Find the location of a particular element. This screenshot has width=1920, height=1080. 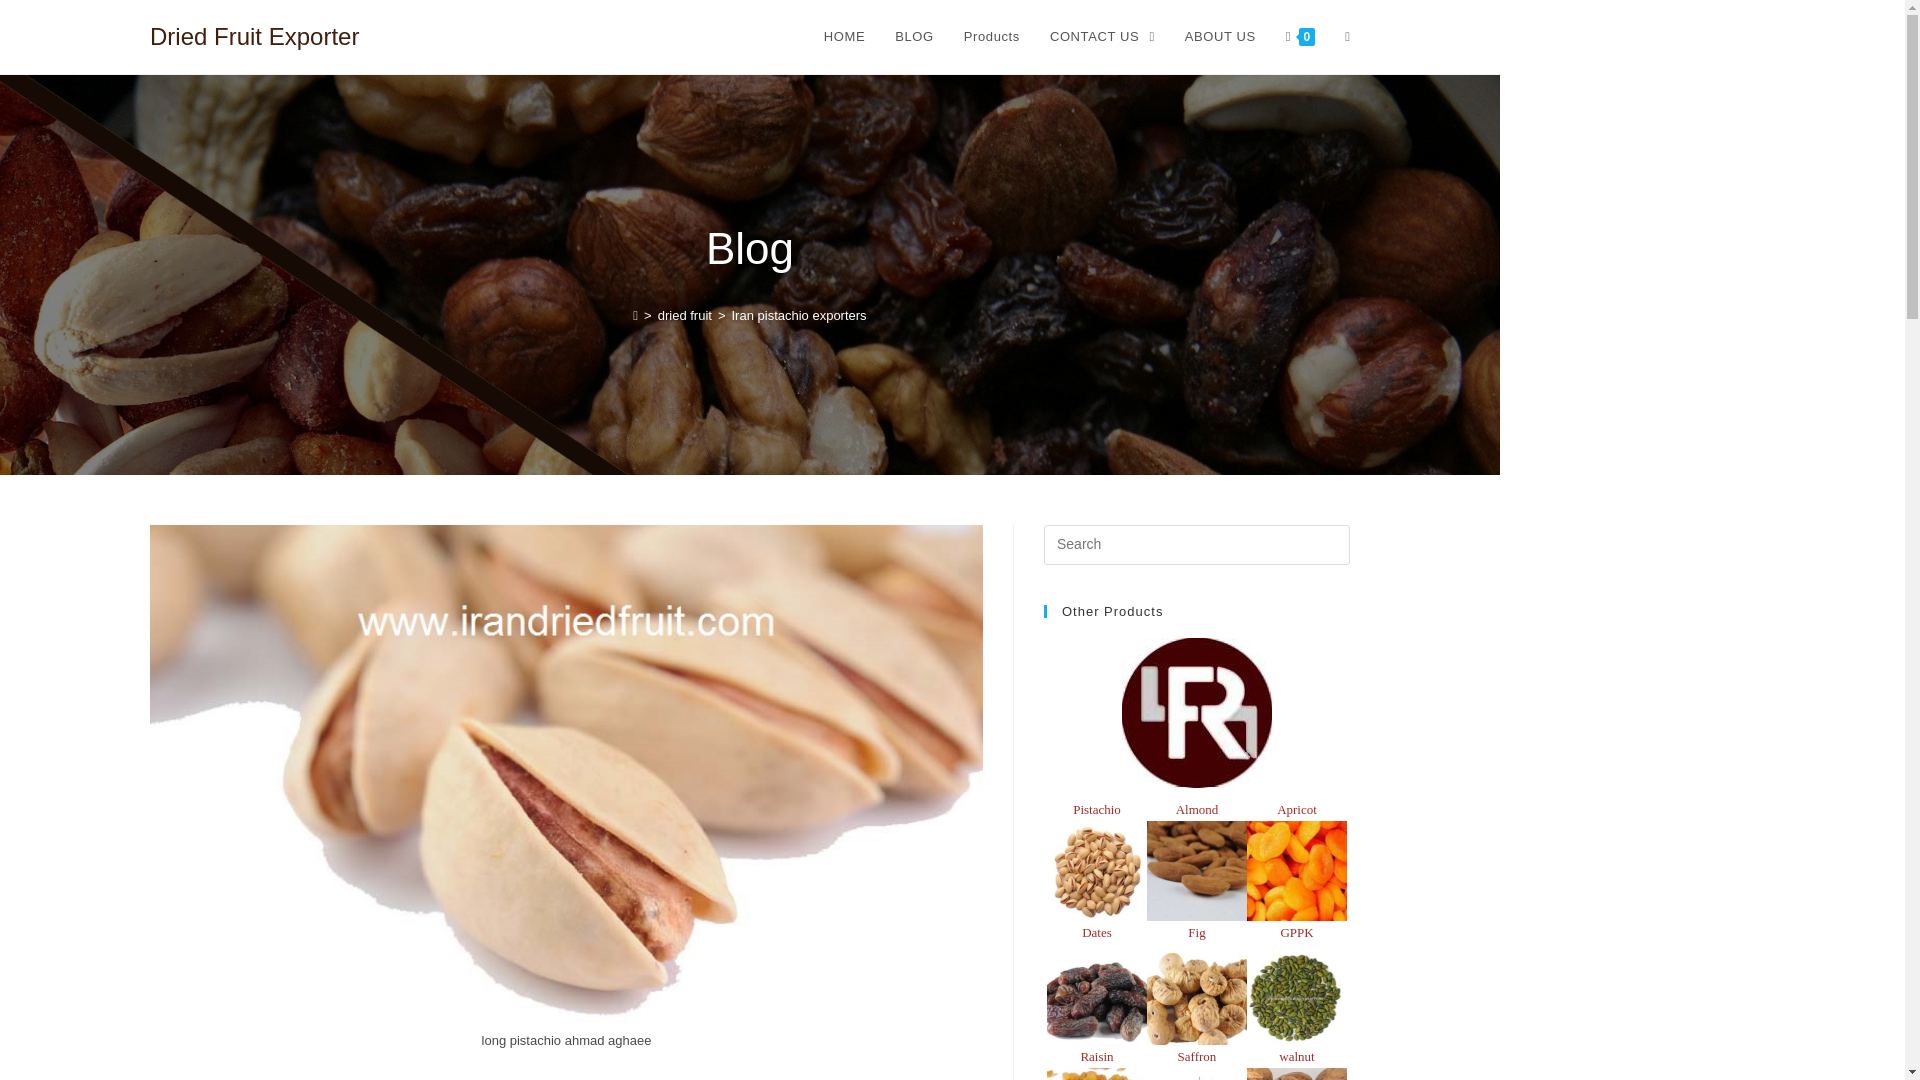

0 is located at coordinates (1300, 37).